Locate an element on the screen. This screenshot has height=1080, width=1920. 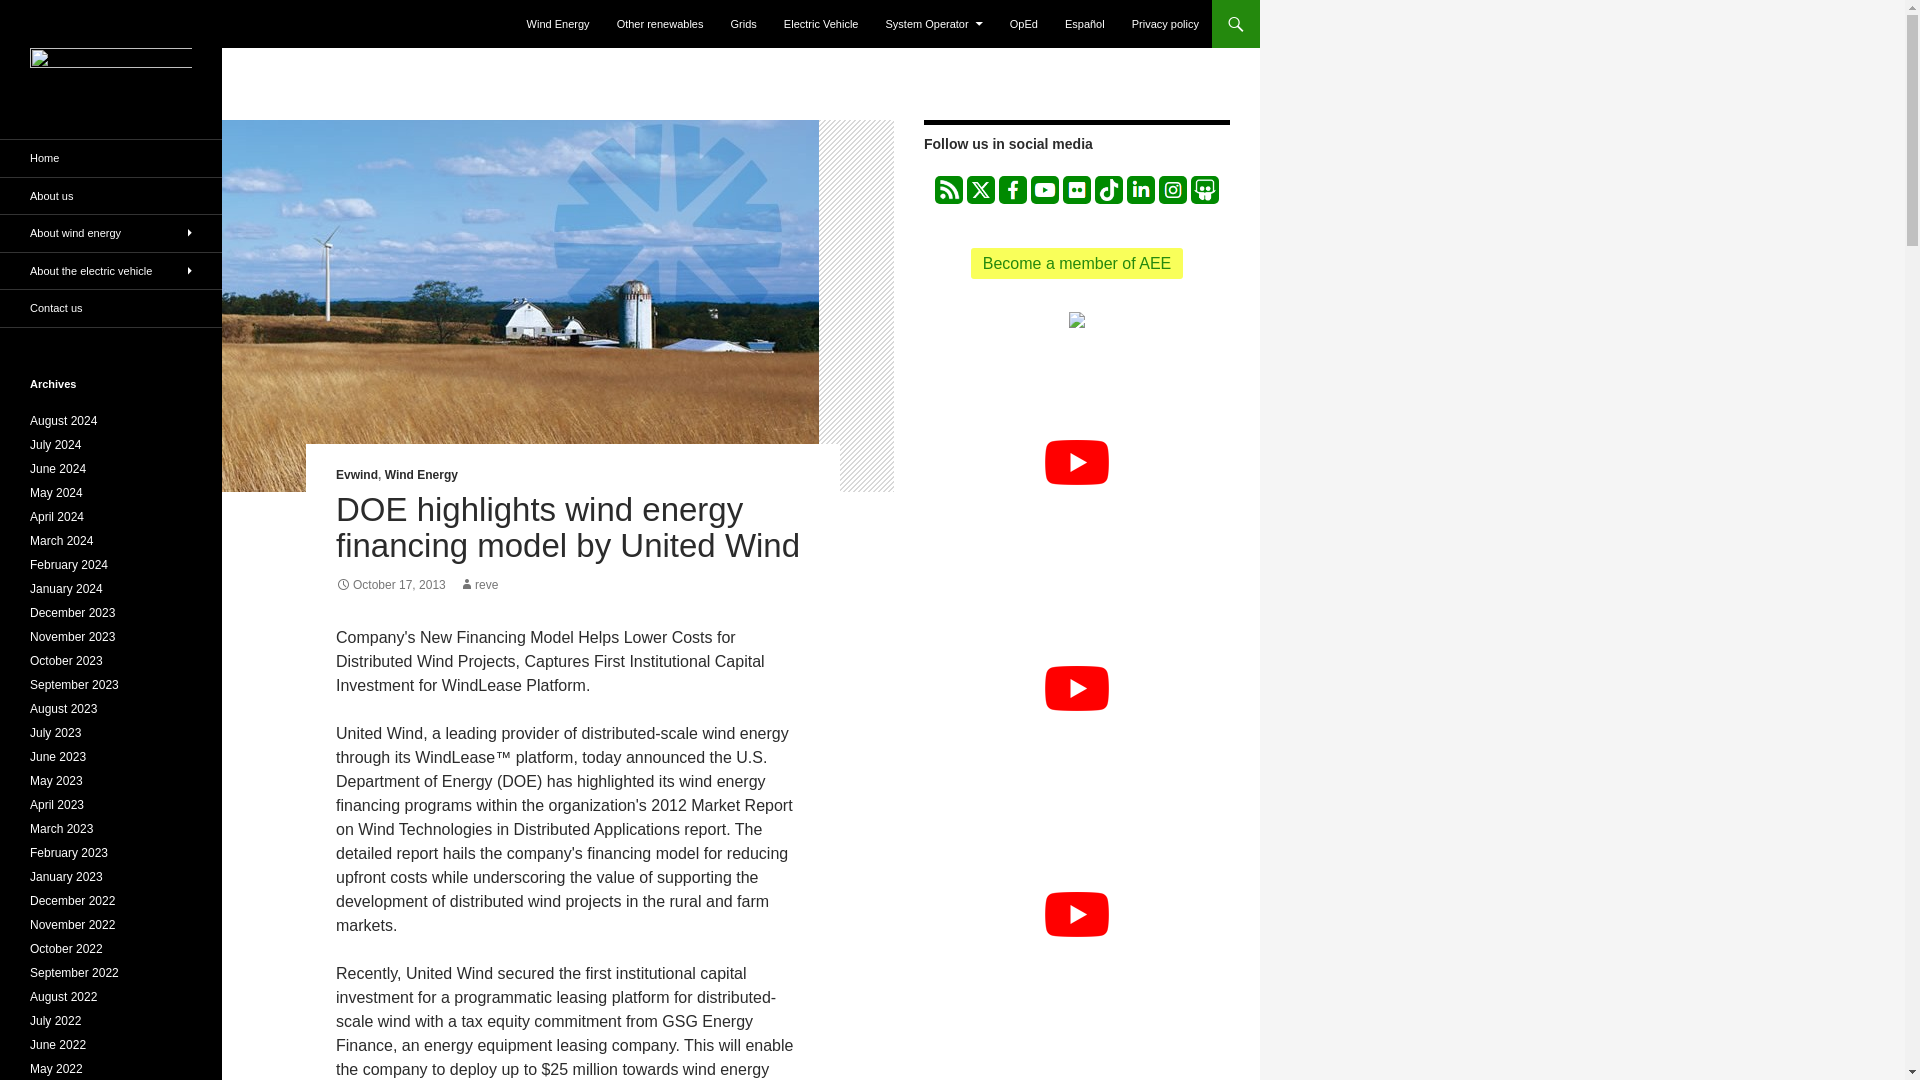
Slideshare is located at coordinates (1204, 190).